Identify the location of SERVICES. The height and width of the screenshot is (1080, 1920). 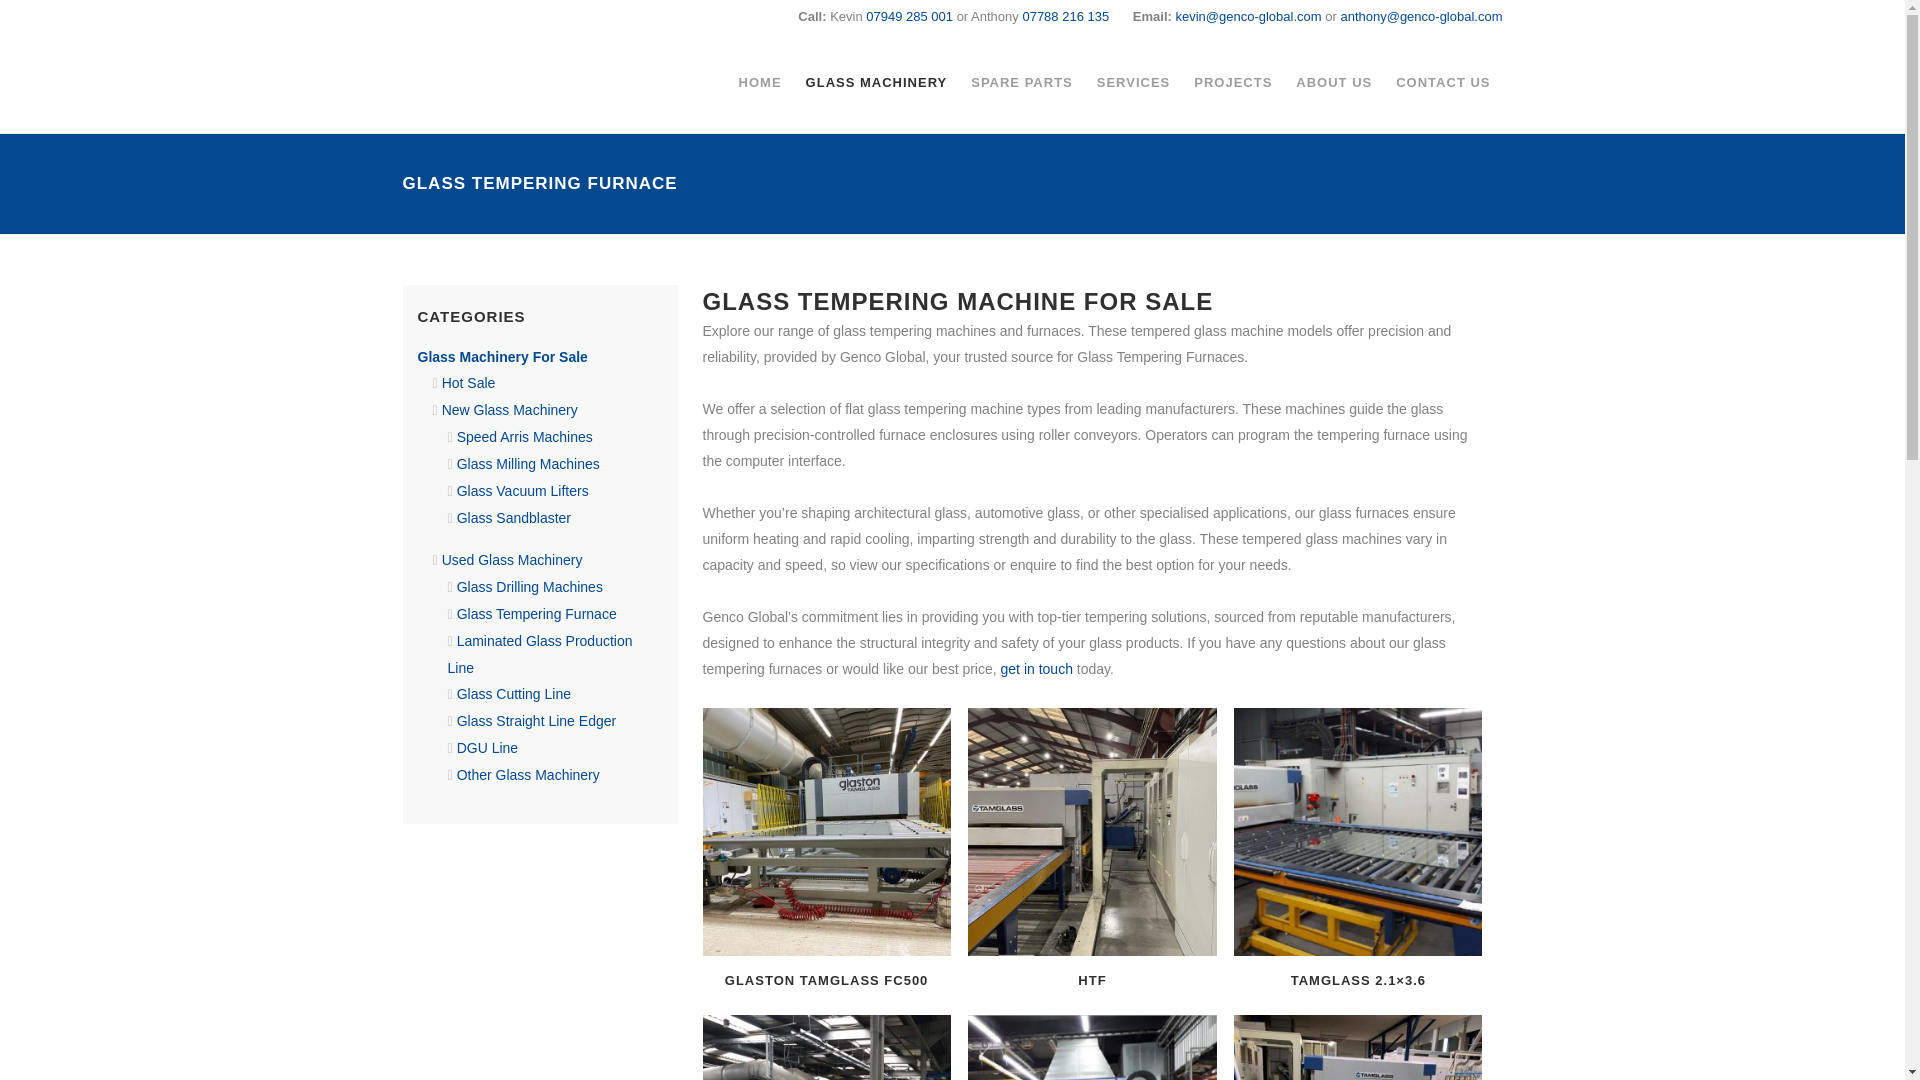
(1133, 82).